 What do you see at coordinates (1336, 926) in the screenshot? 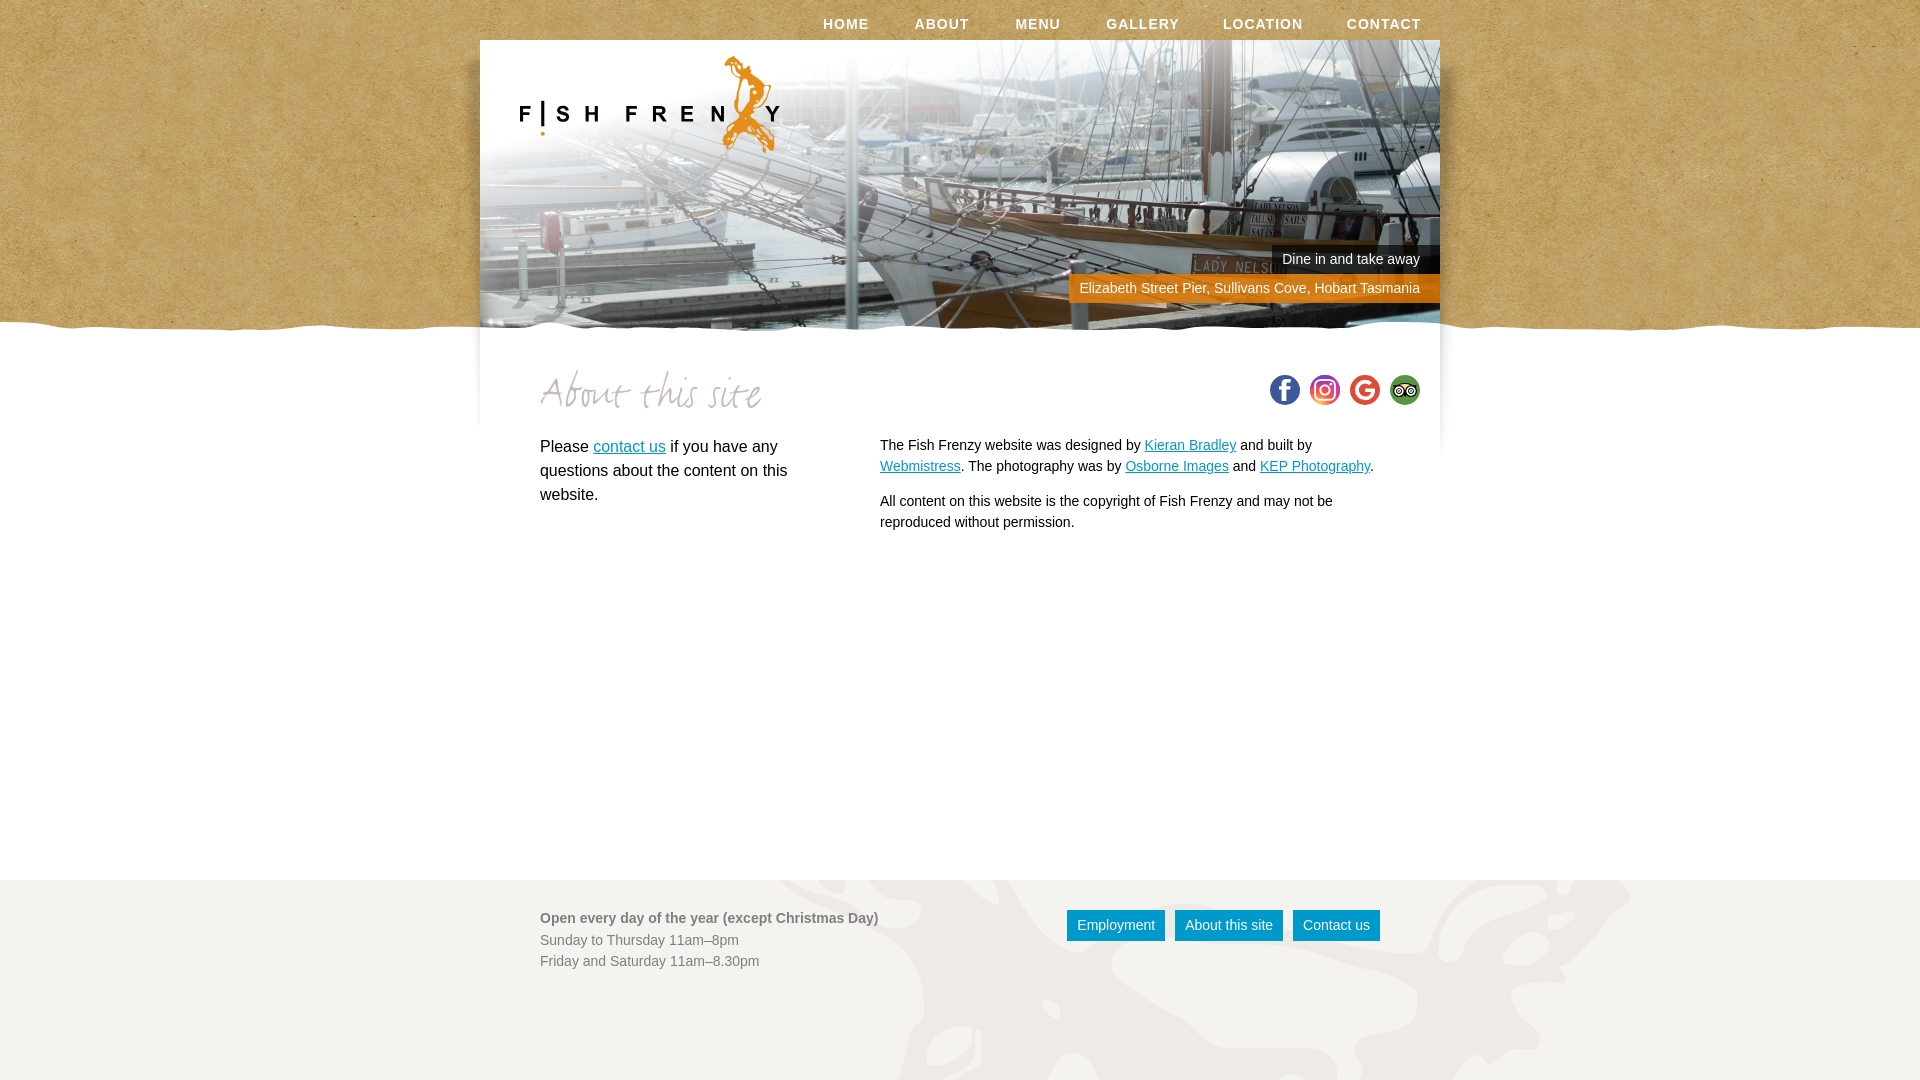
I see `Contact us` at bounding box center [1336, 926].